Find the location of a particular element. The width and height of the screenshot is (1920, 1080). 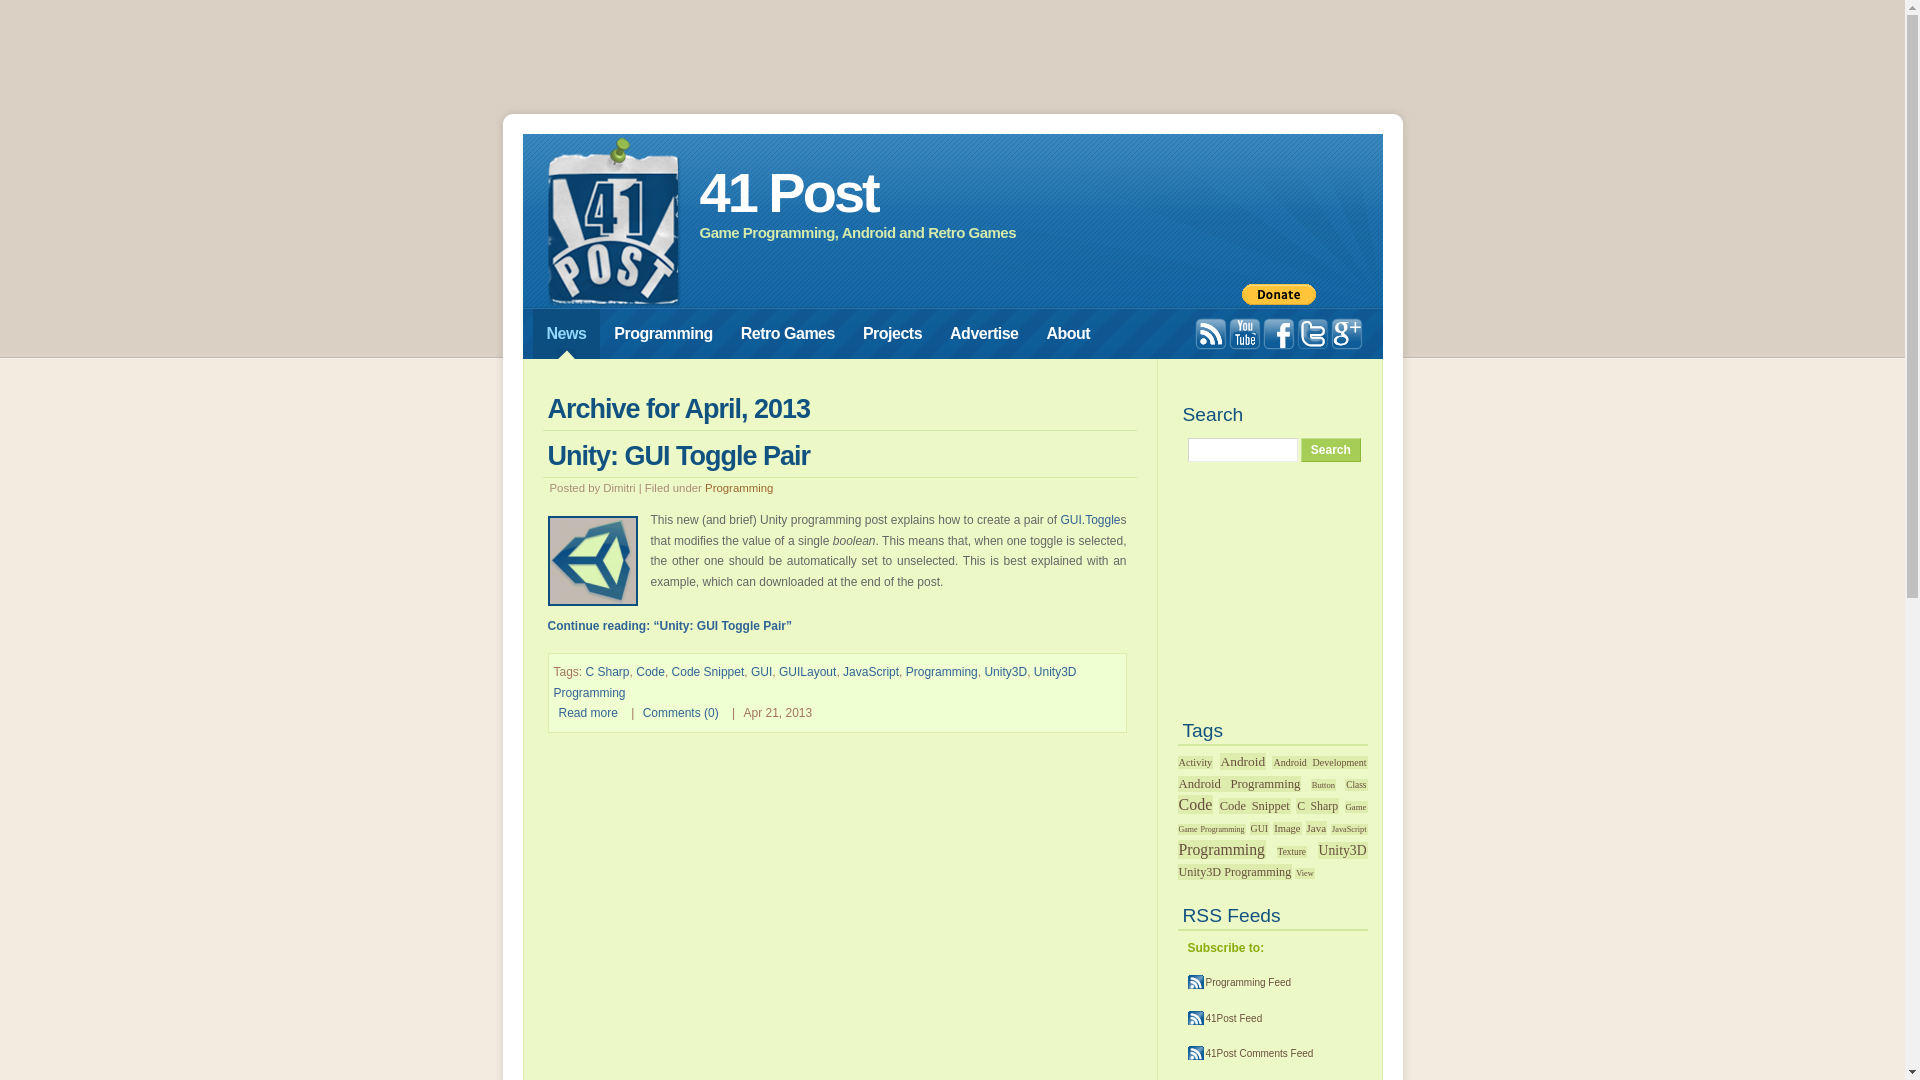

View is located at coordinates (1304, 874).